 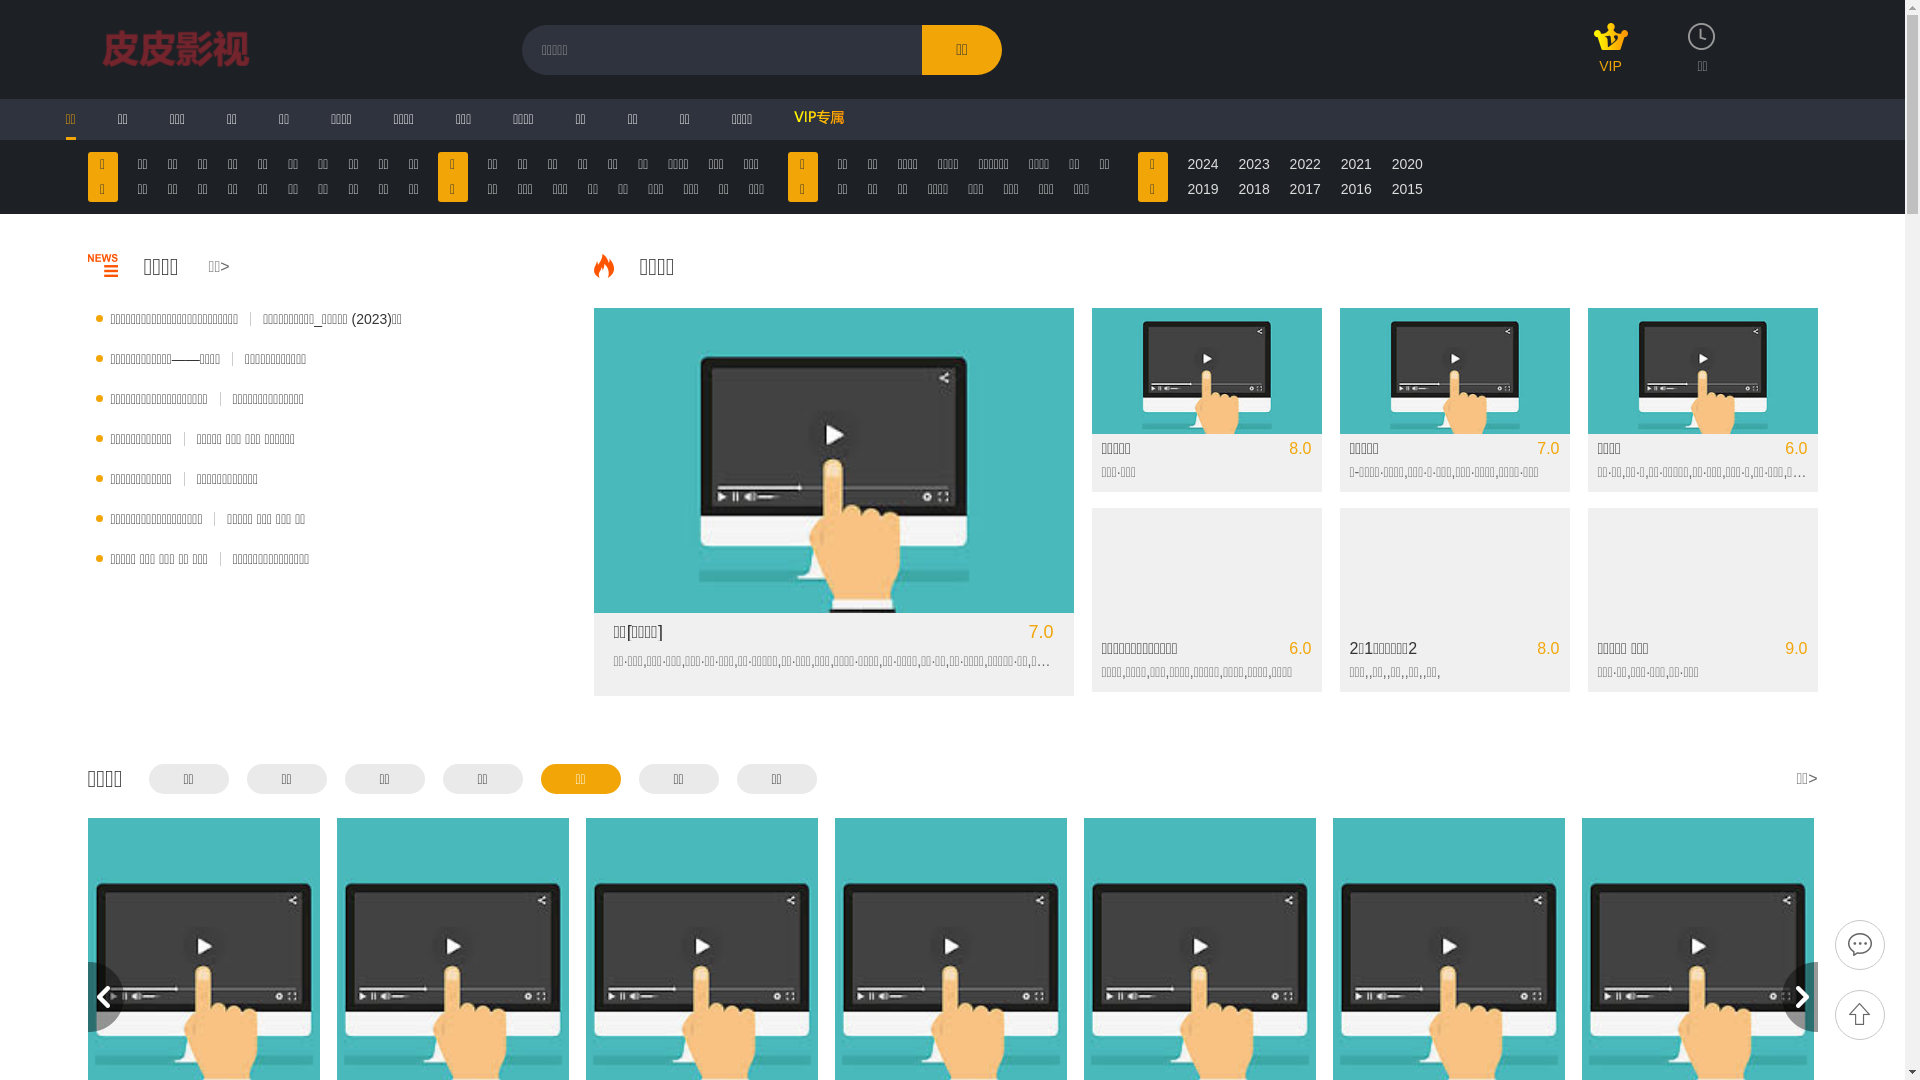 I want to click on 2016, so click(x=1356, y=190).